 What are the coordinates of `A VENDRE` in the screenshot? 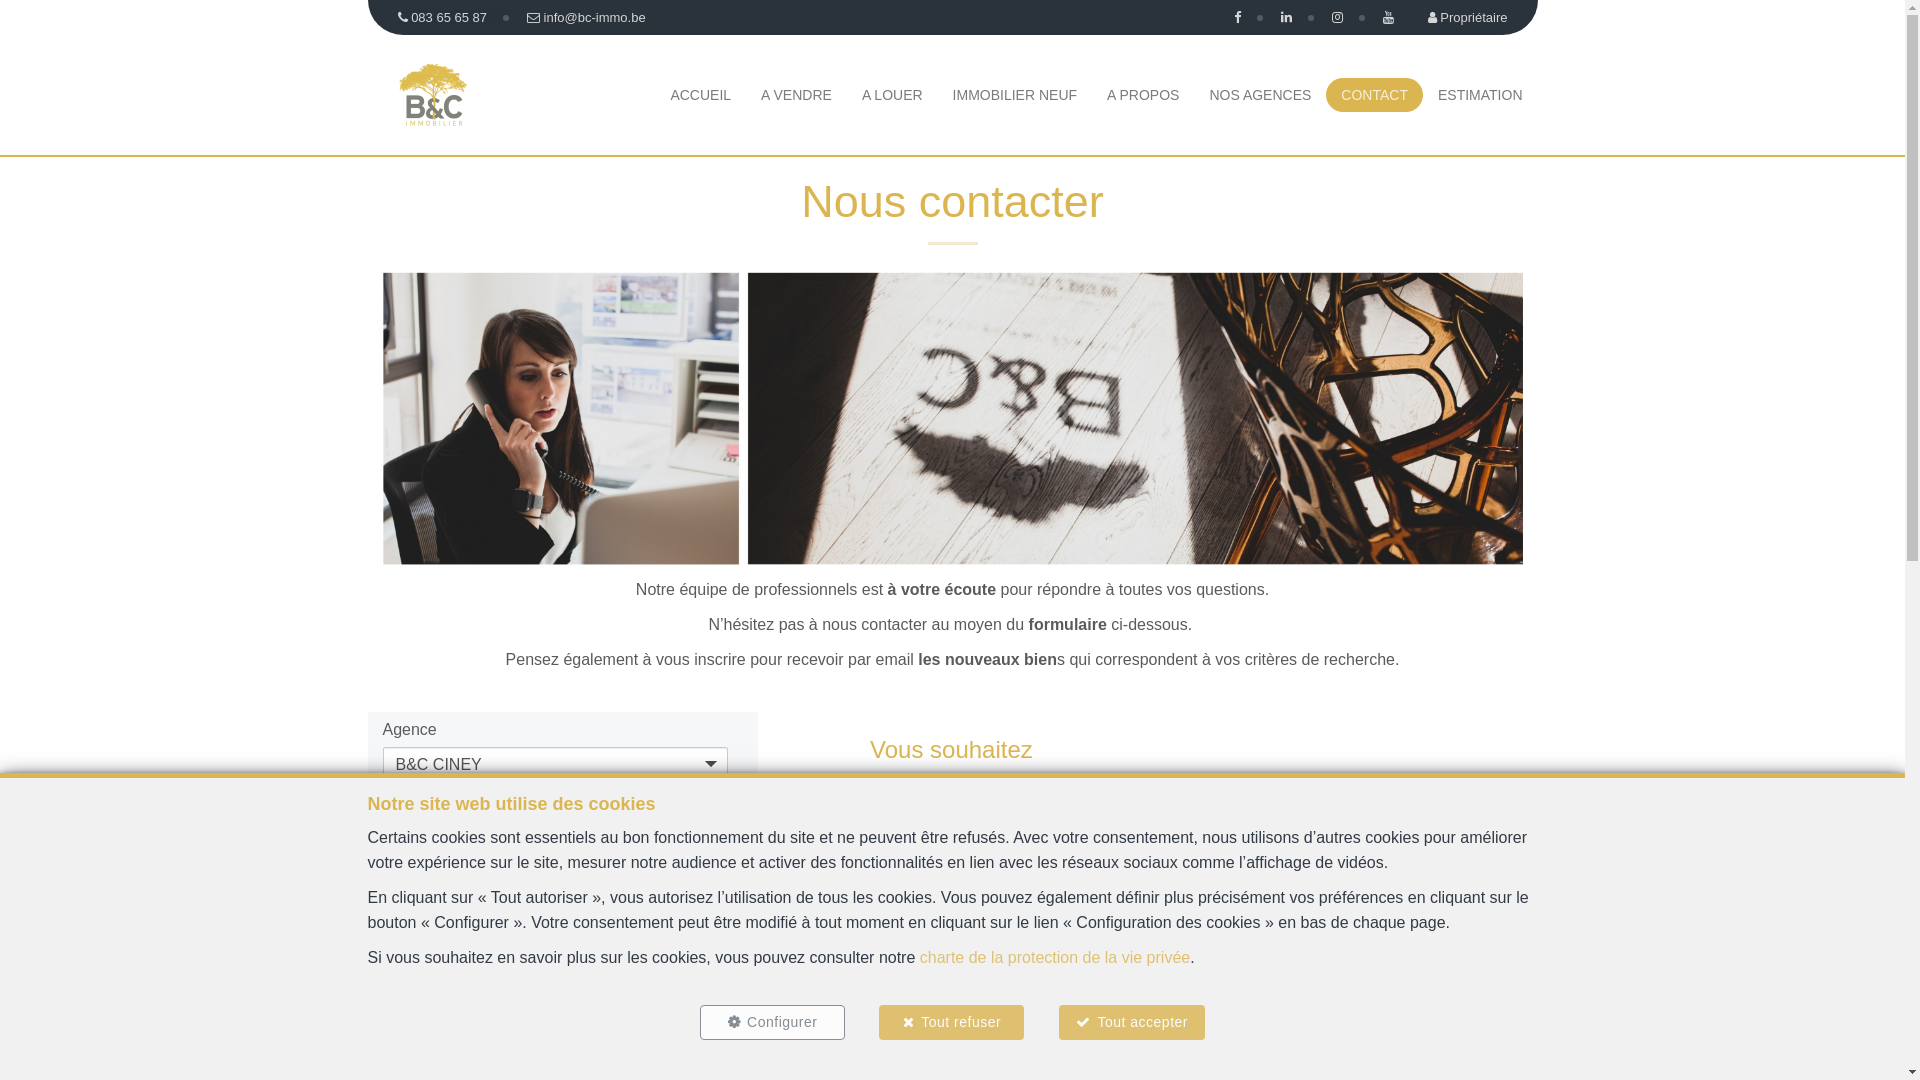 It's located at (796, 95).